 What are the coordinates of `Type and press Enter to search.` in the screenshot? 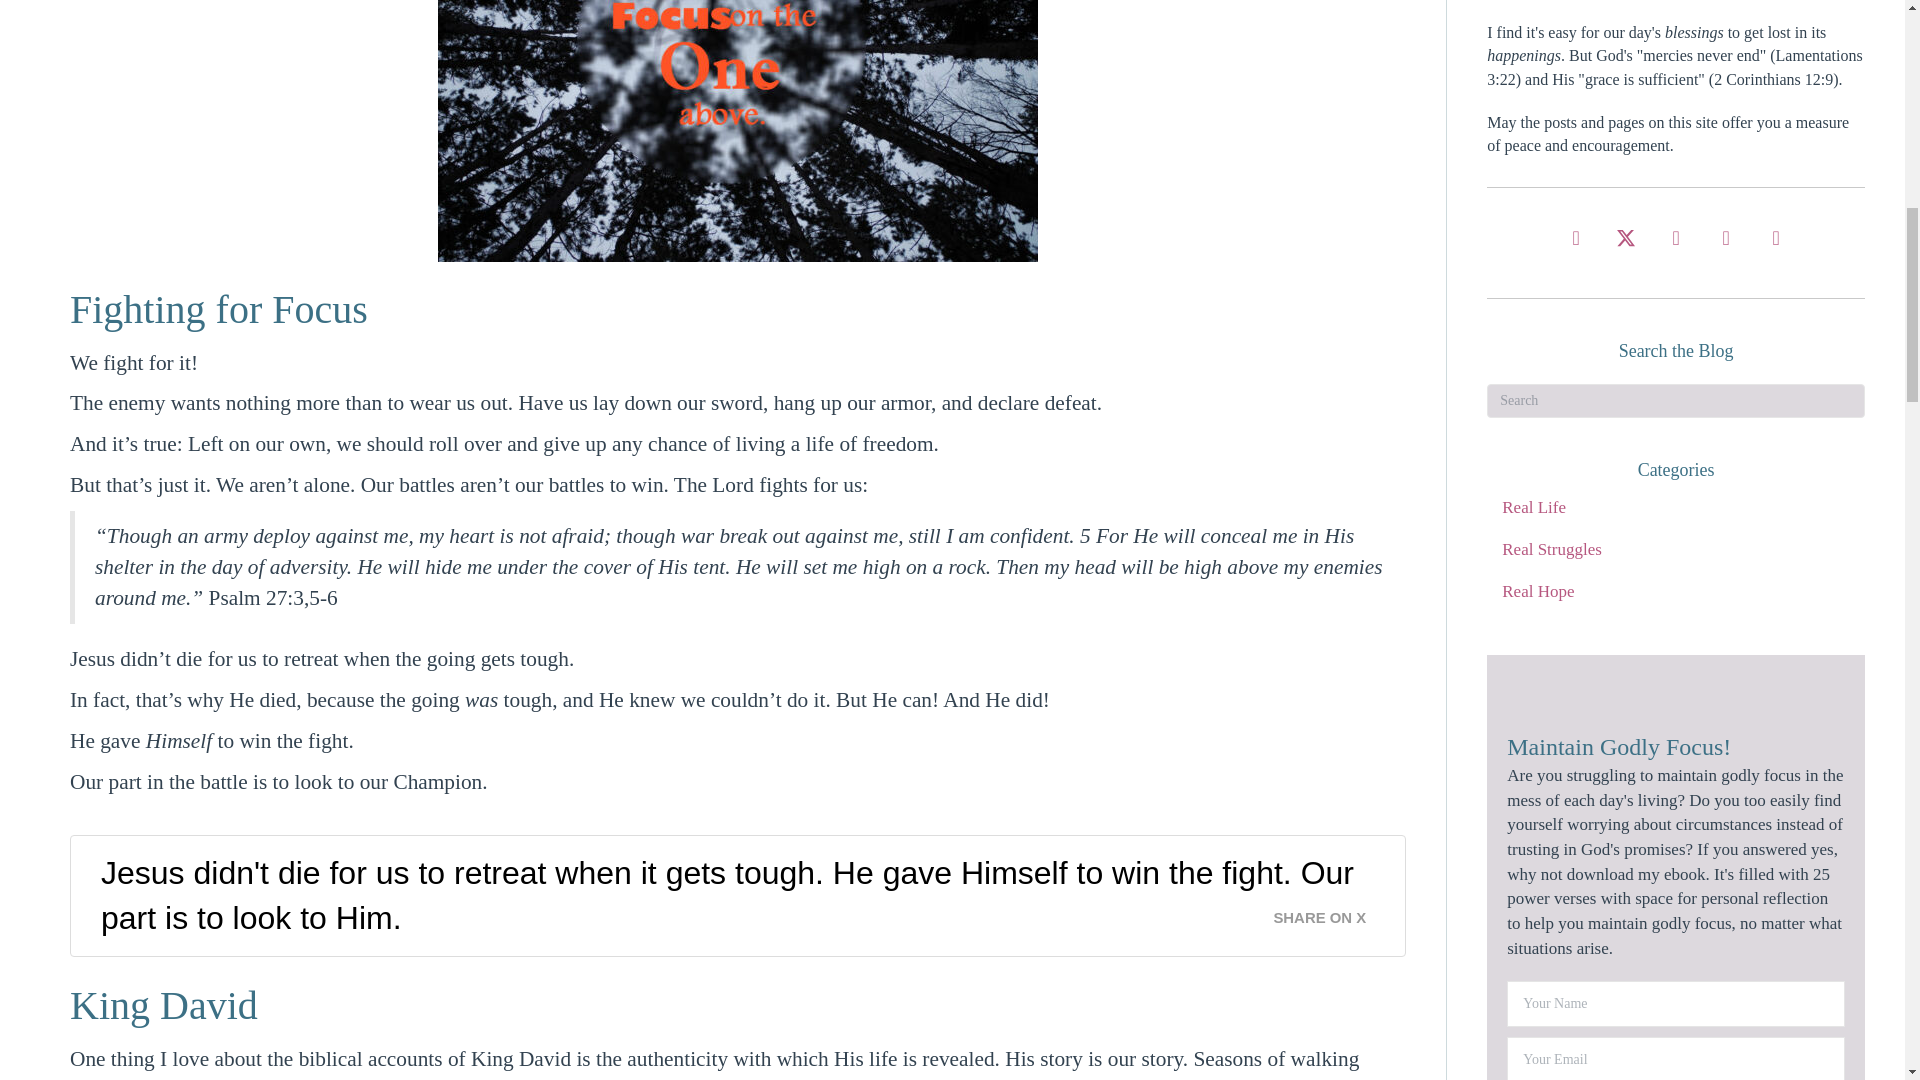 It's located at (1675, 400).